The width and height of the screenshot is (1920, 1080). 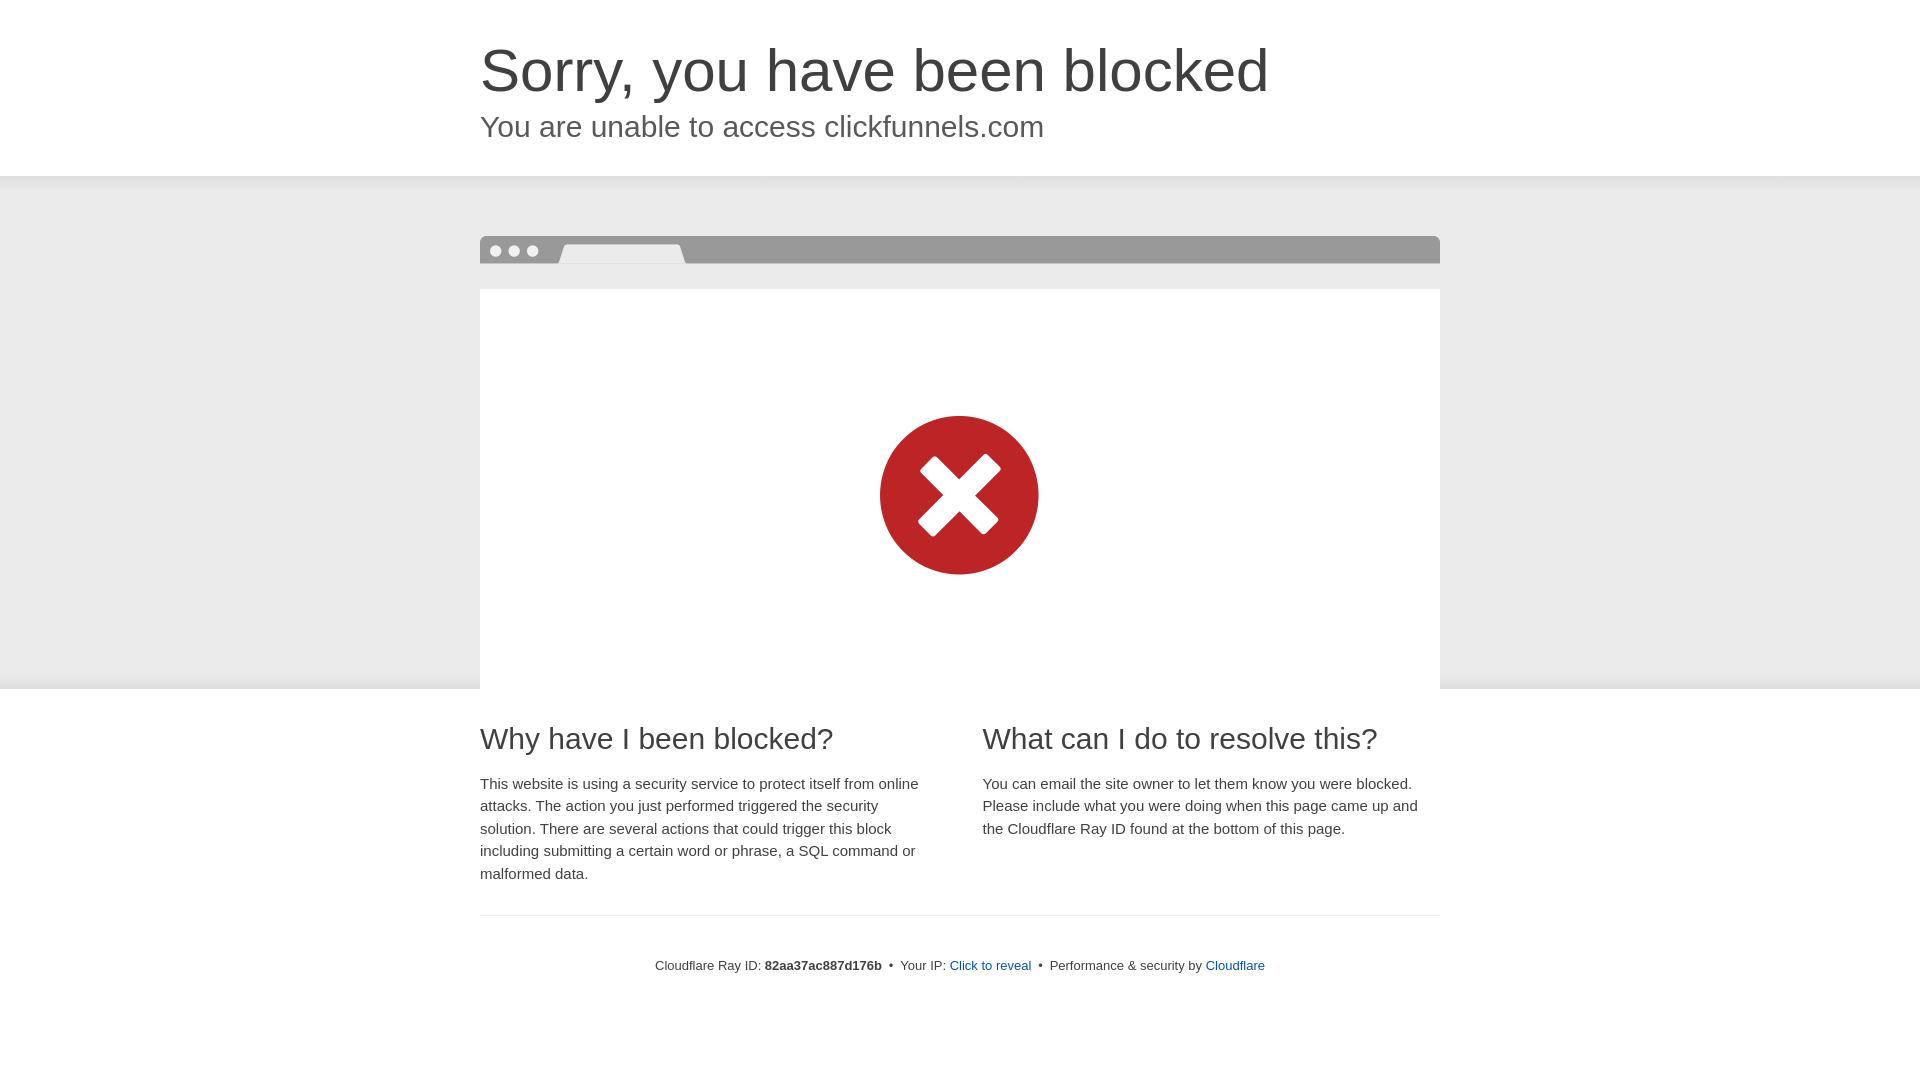 I want to click on Cloudflare, so click(x=1236, y=966).